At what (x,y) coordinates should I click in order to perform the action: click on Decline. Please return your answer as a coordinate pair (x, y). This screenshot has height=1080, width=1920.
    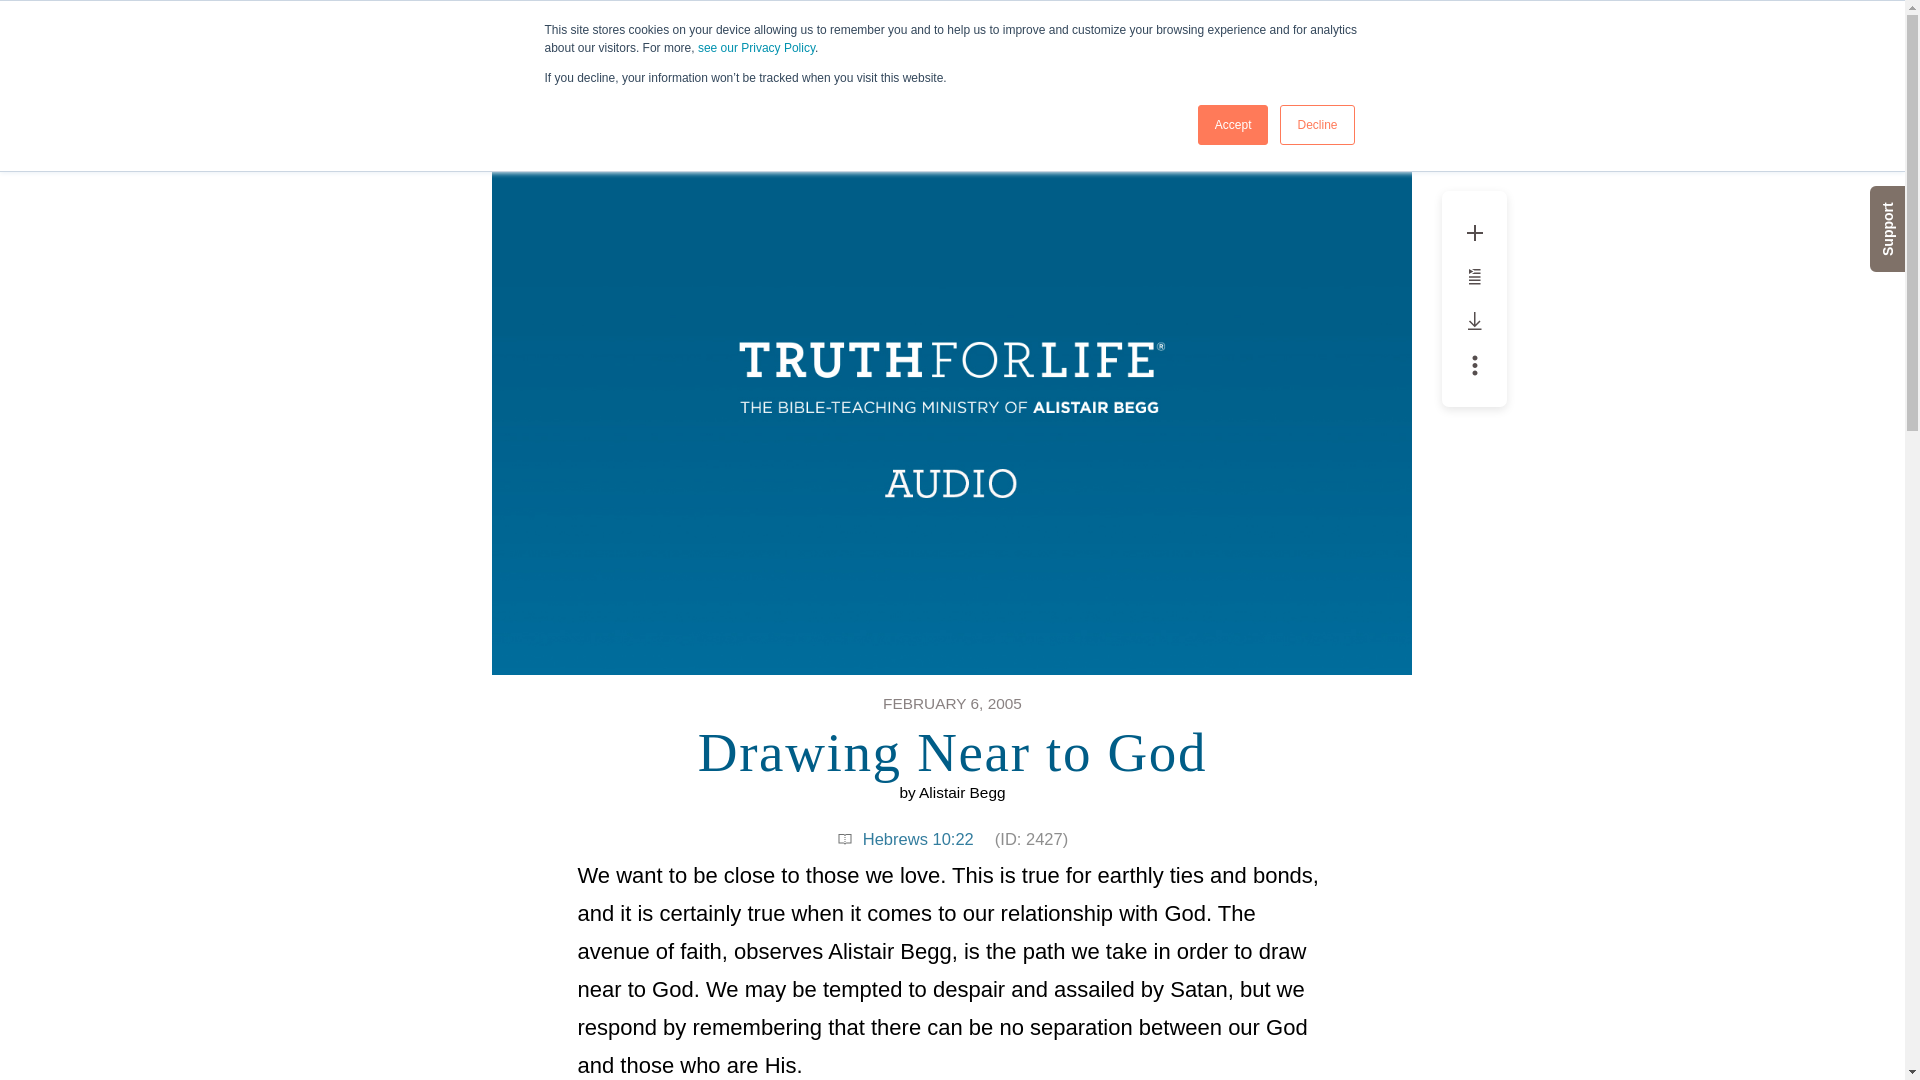
    Looking at the image, I should click on (1475, 321).